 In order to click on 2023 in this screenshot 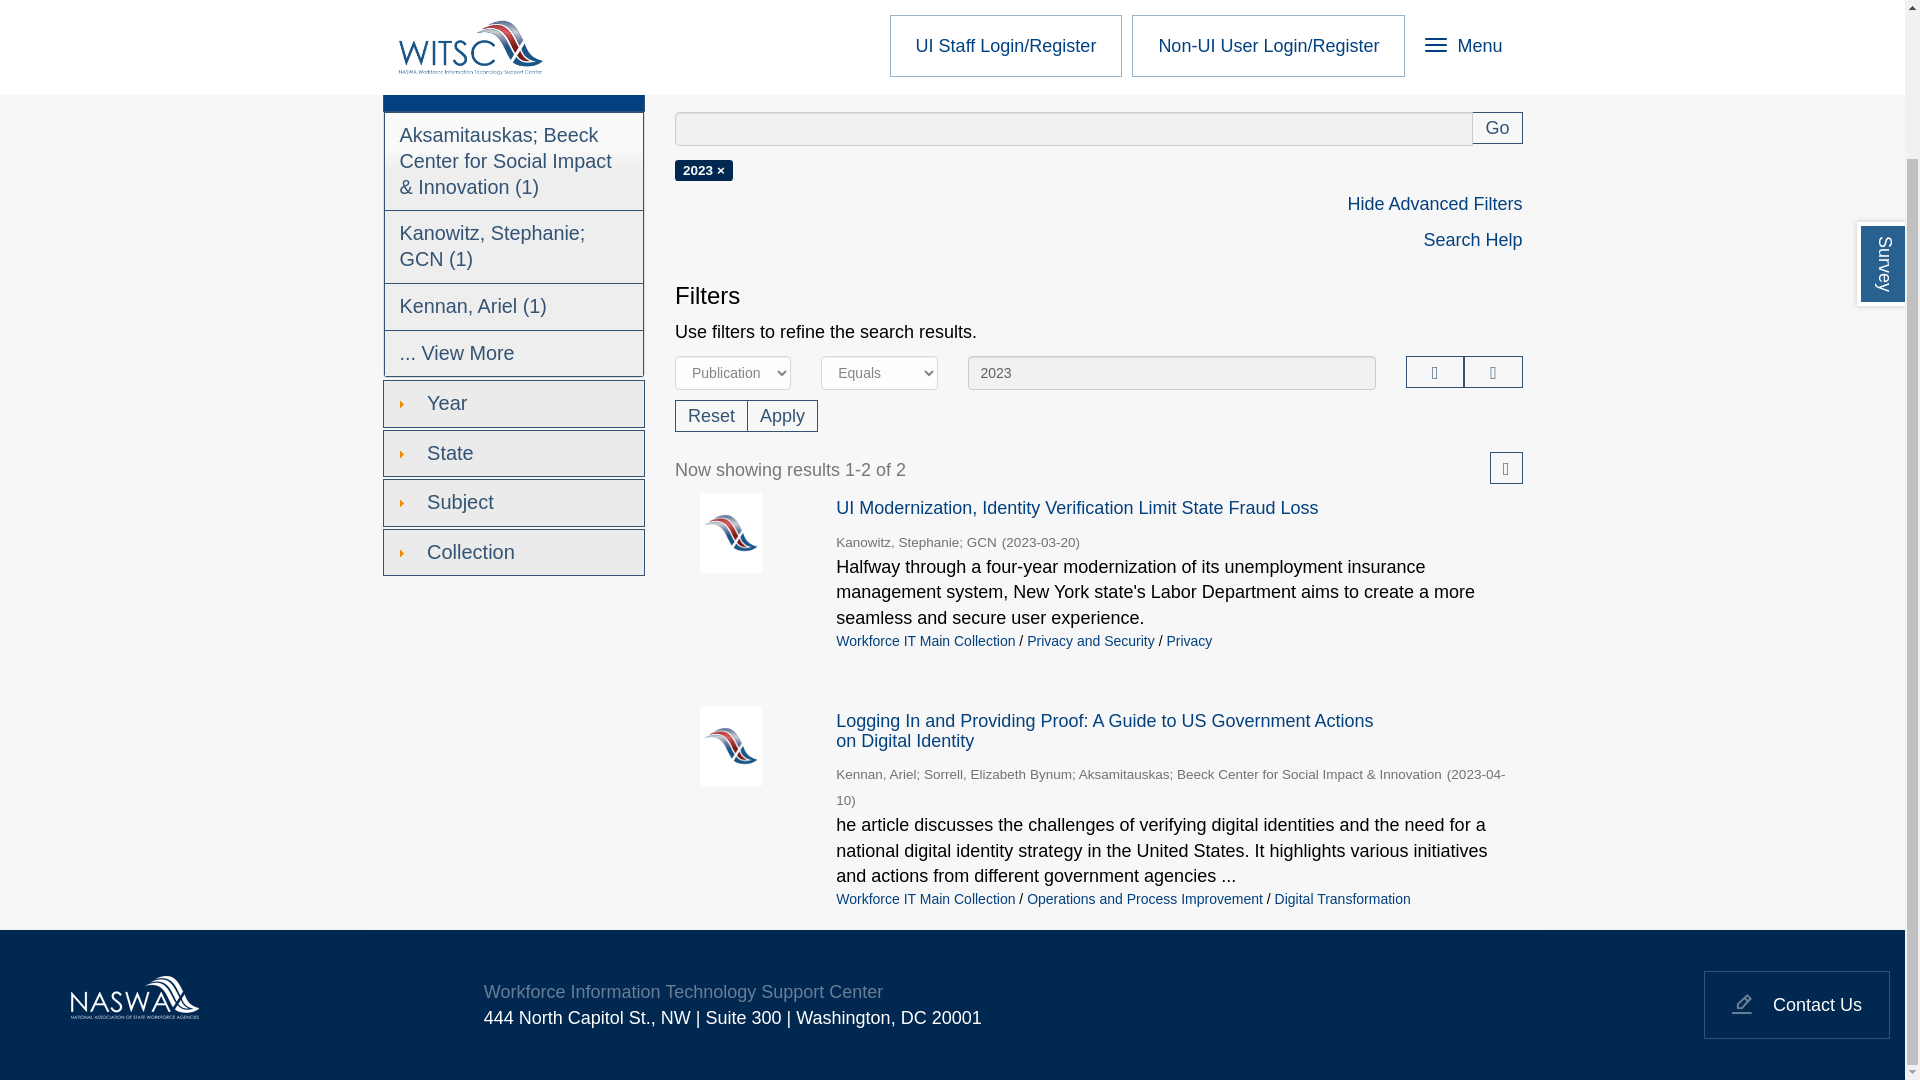, I will do `click(1172, 372)`.